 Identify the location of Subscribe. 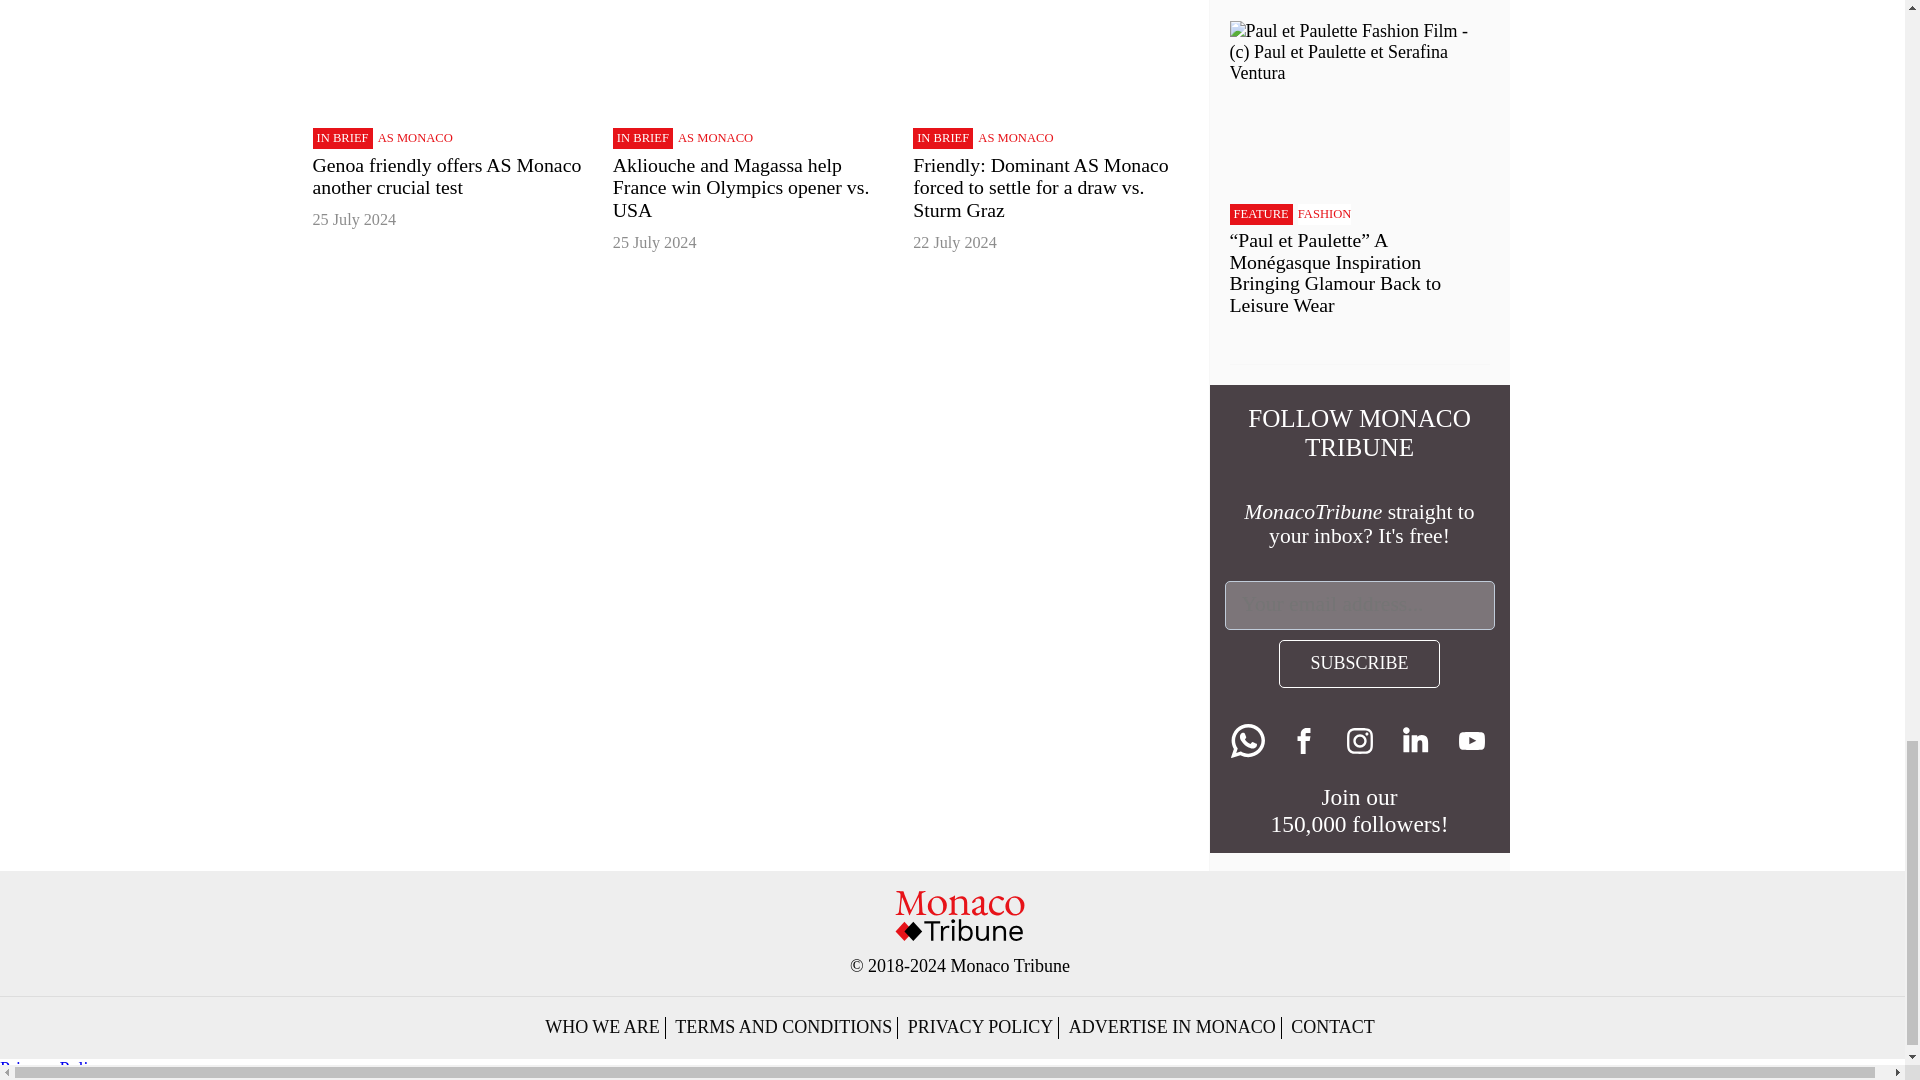
(1358, 664).